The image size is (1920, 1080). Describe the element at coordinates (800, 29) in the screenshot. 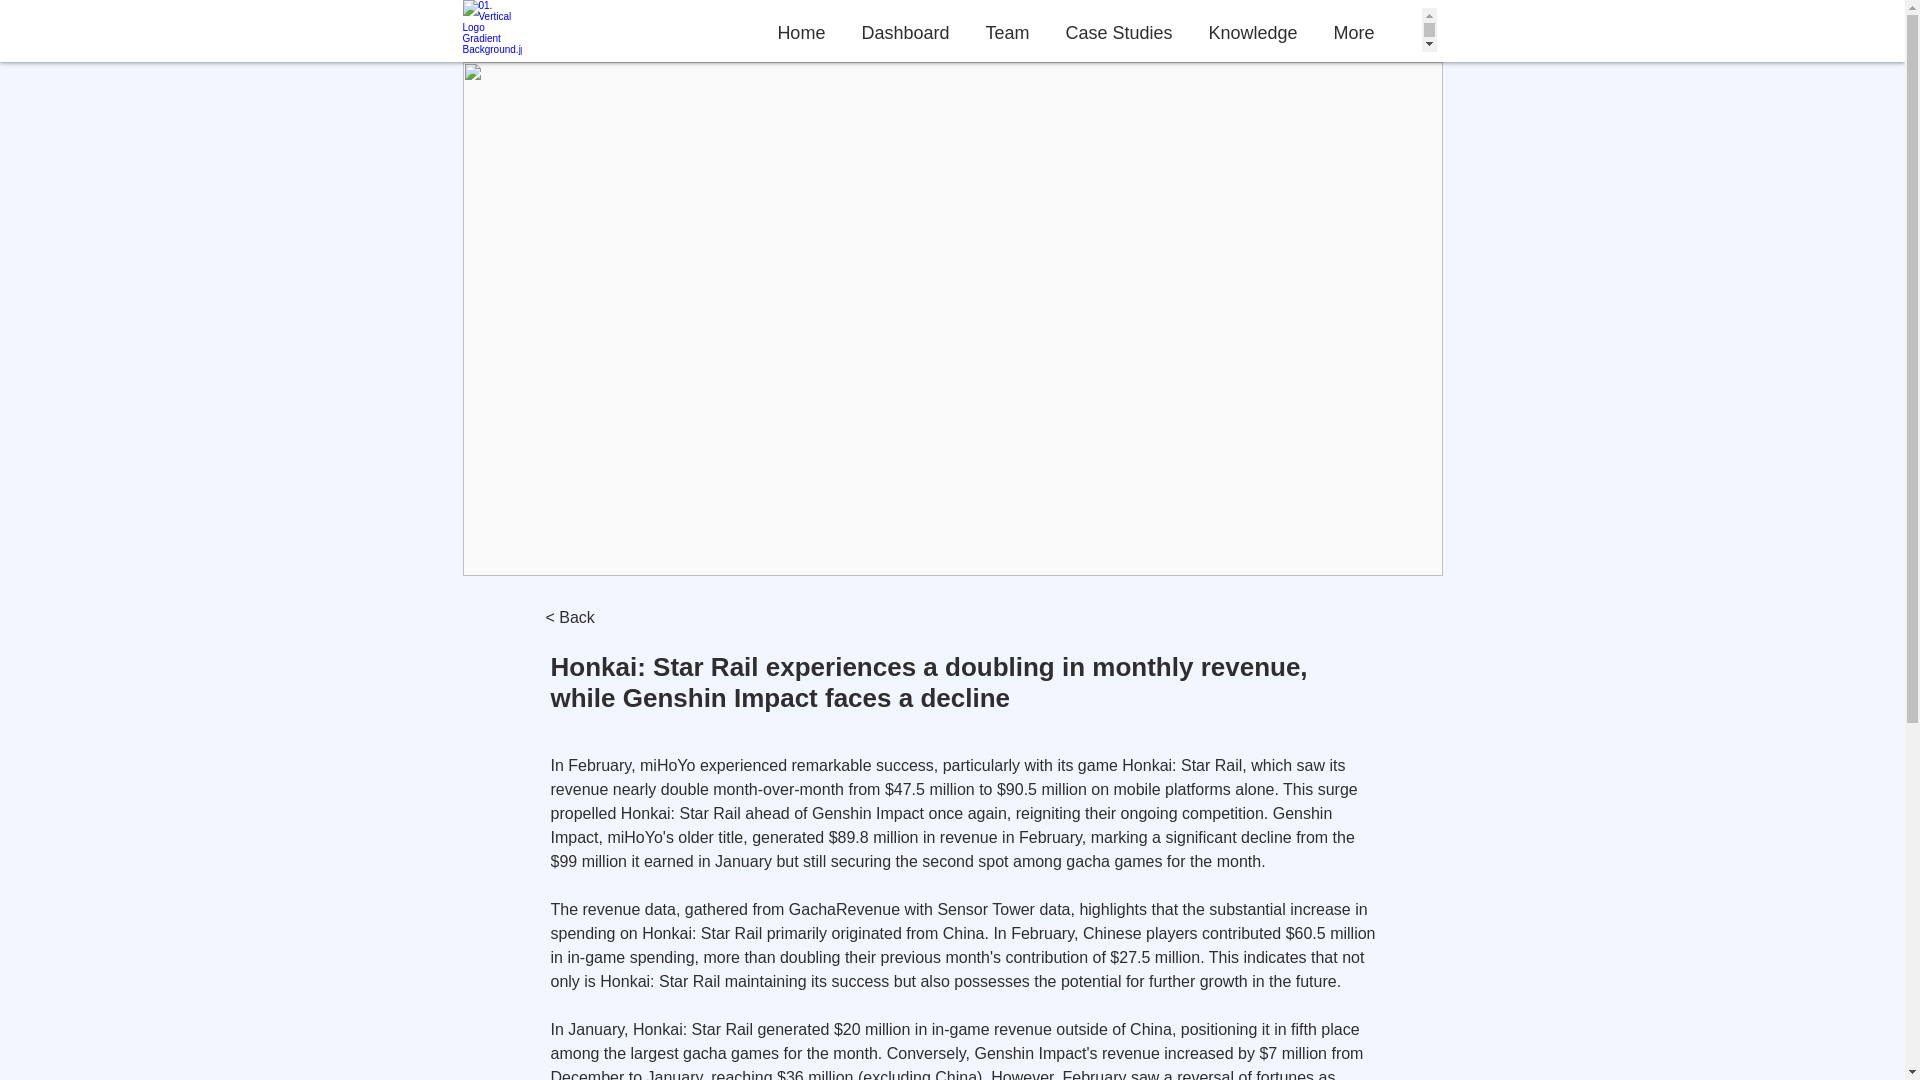

I see `Home` at that location.